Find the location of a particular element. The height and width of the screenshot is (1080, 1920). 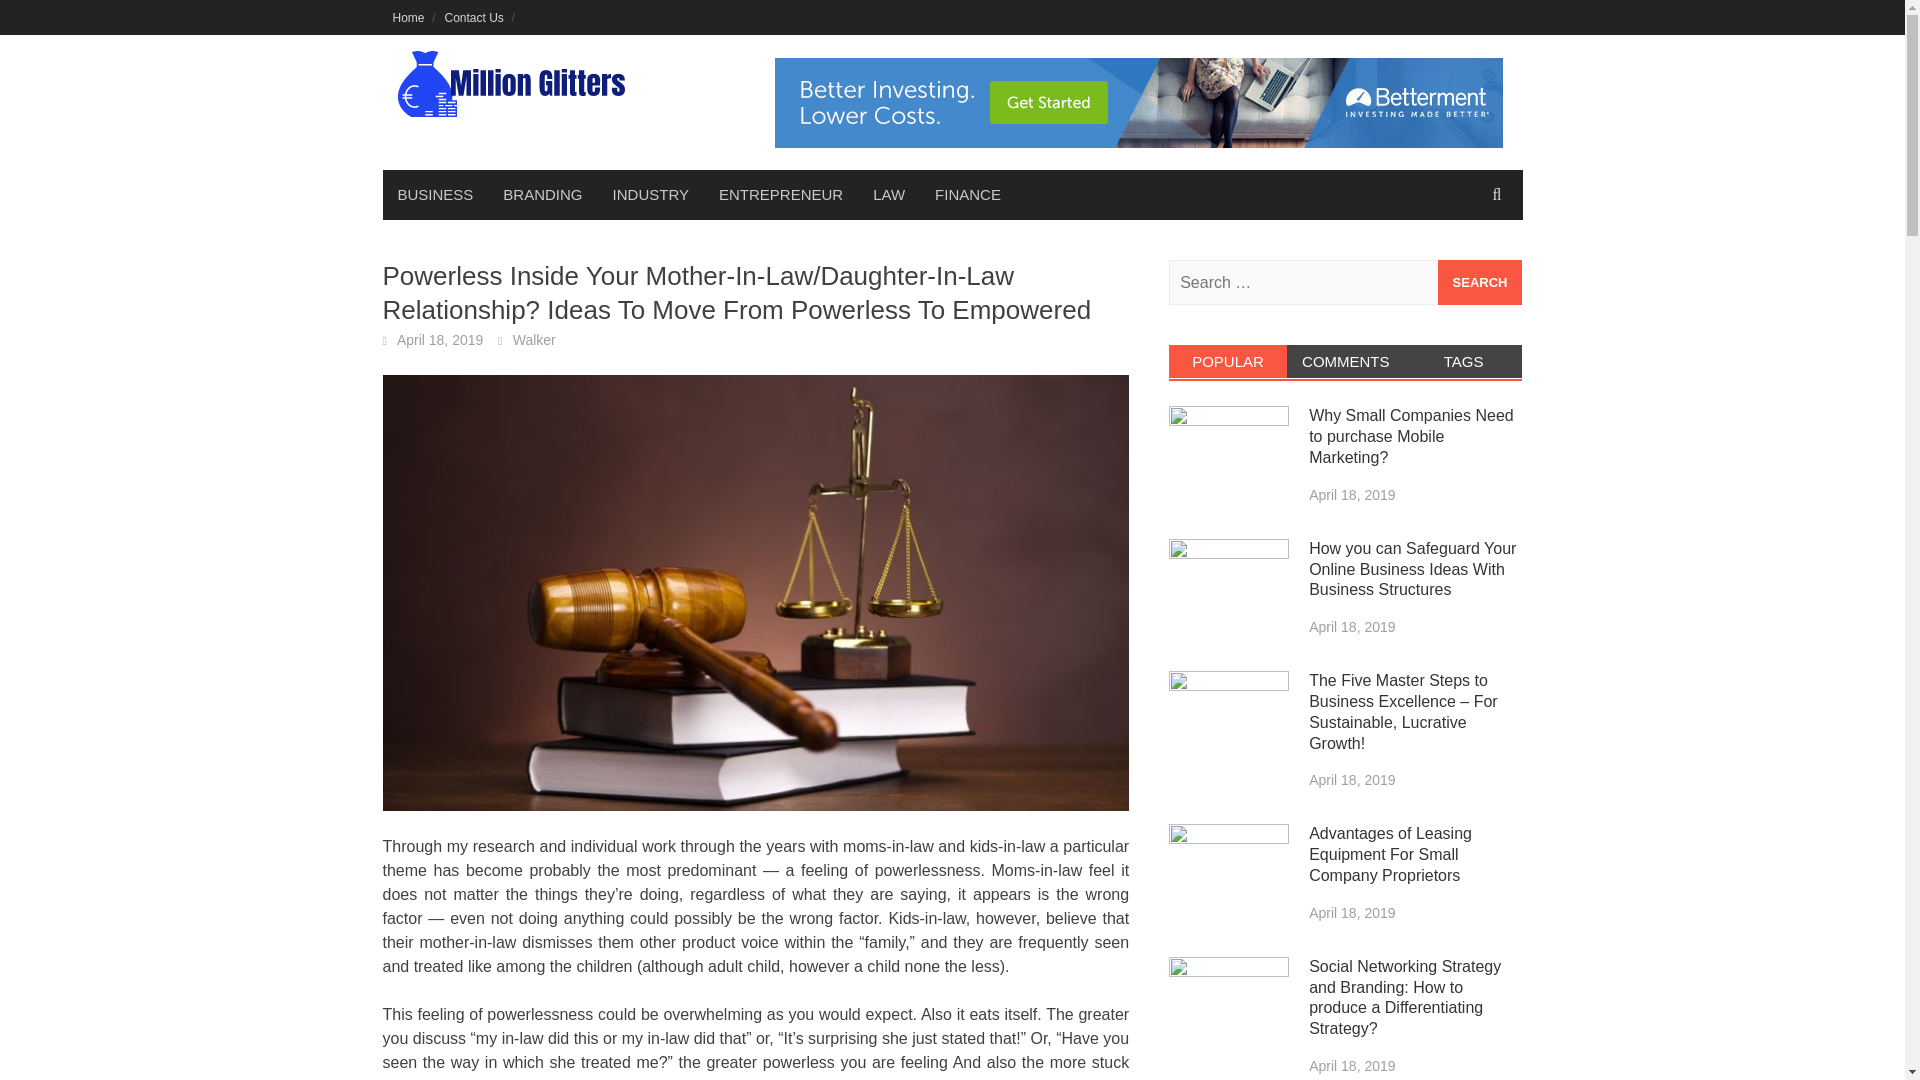

Why Small Companies Need to purchase Mobile Marketing? is located at coordinates (1412, 436).